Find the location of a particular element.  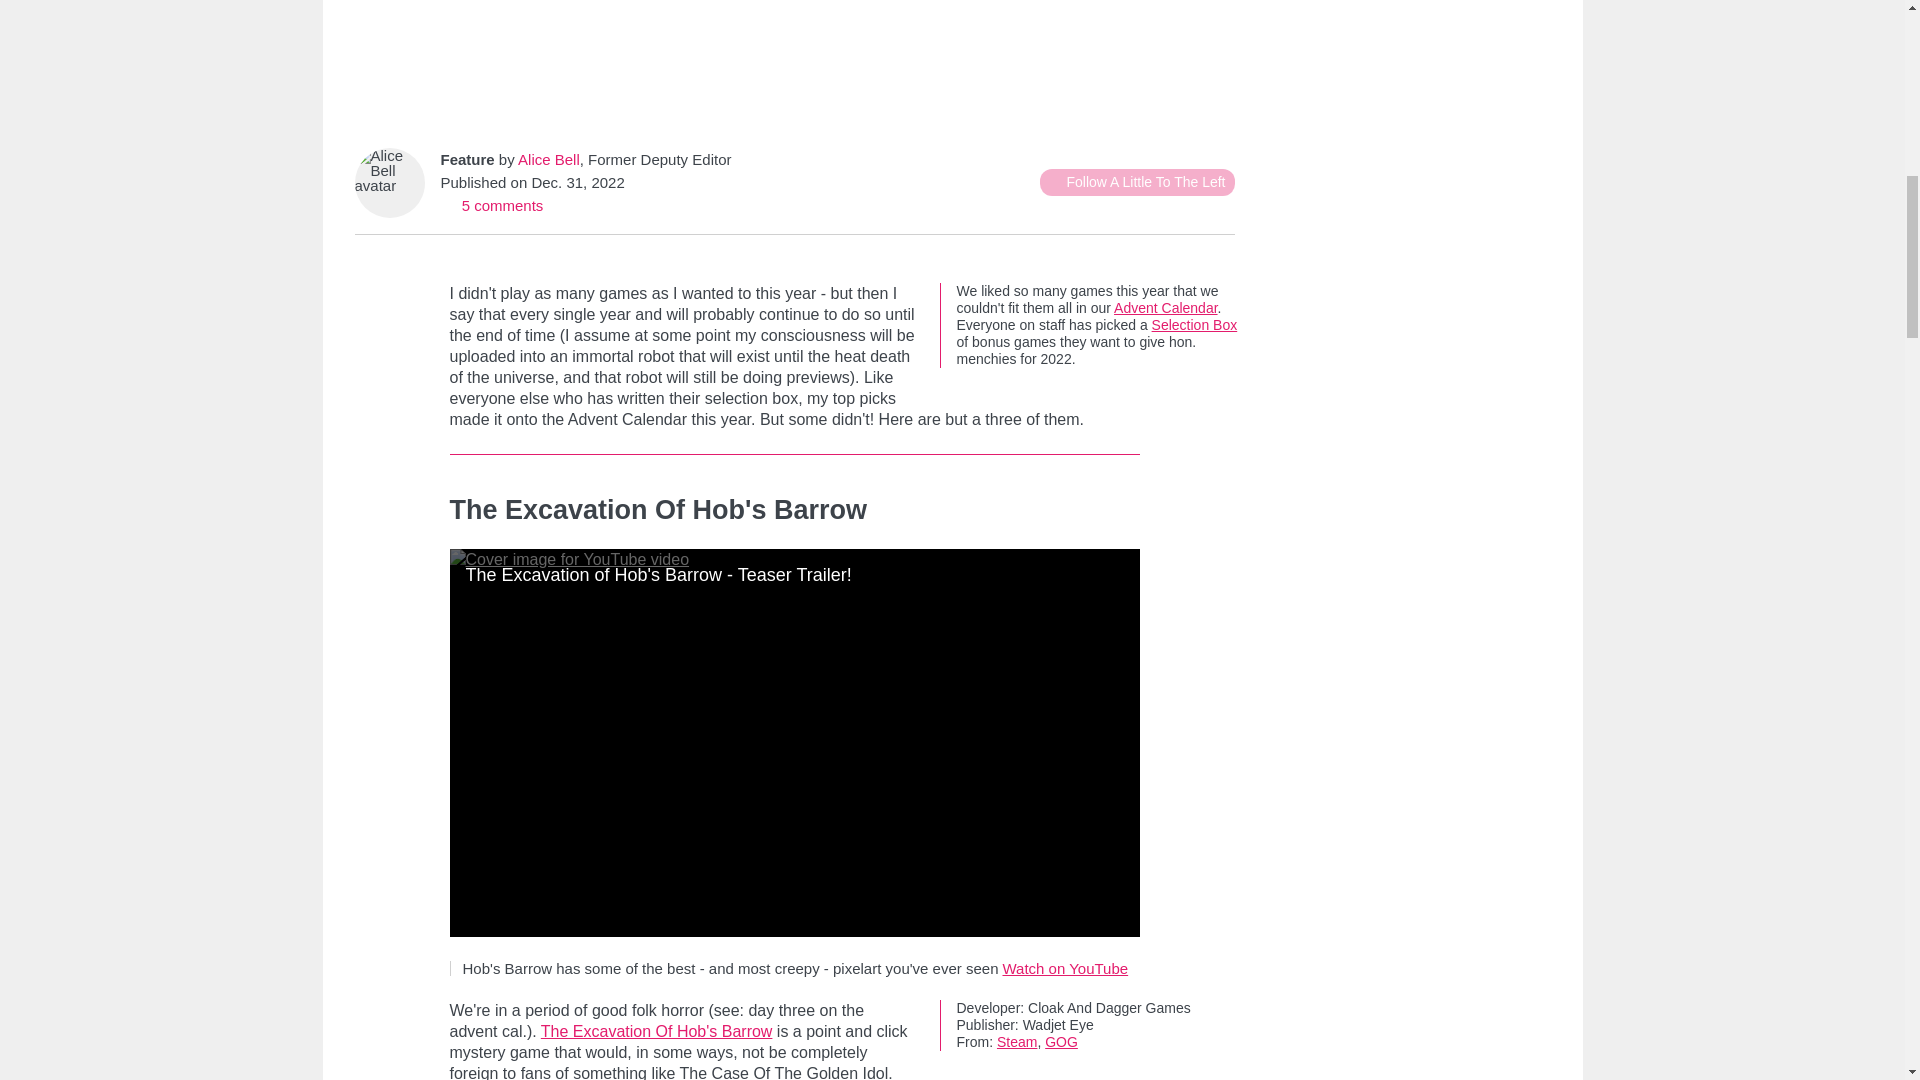

Follow A Little To The Left is located at coordinates (1137, 182).